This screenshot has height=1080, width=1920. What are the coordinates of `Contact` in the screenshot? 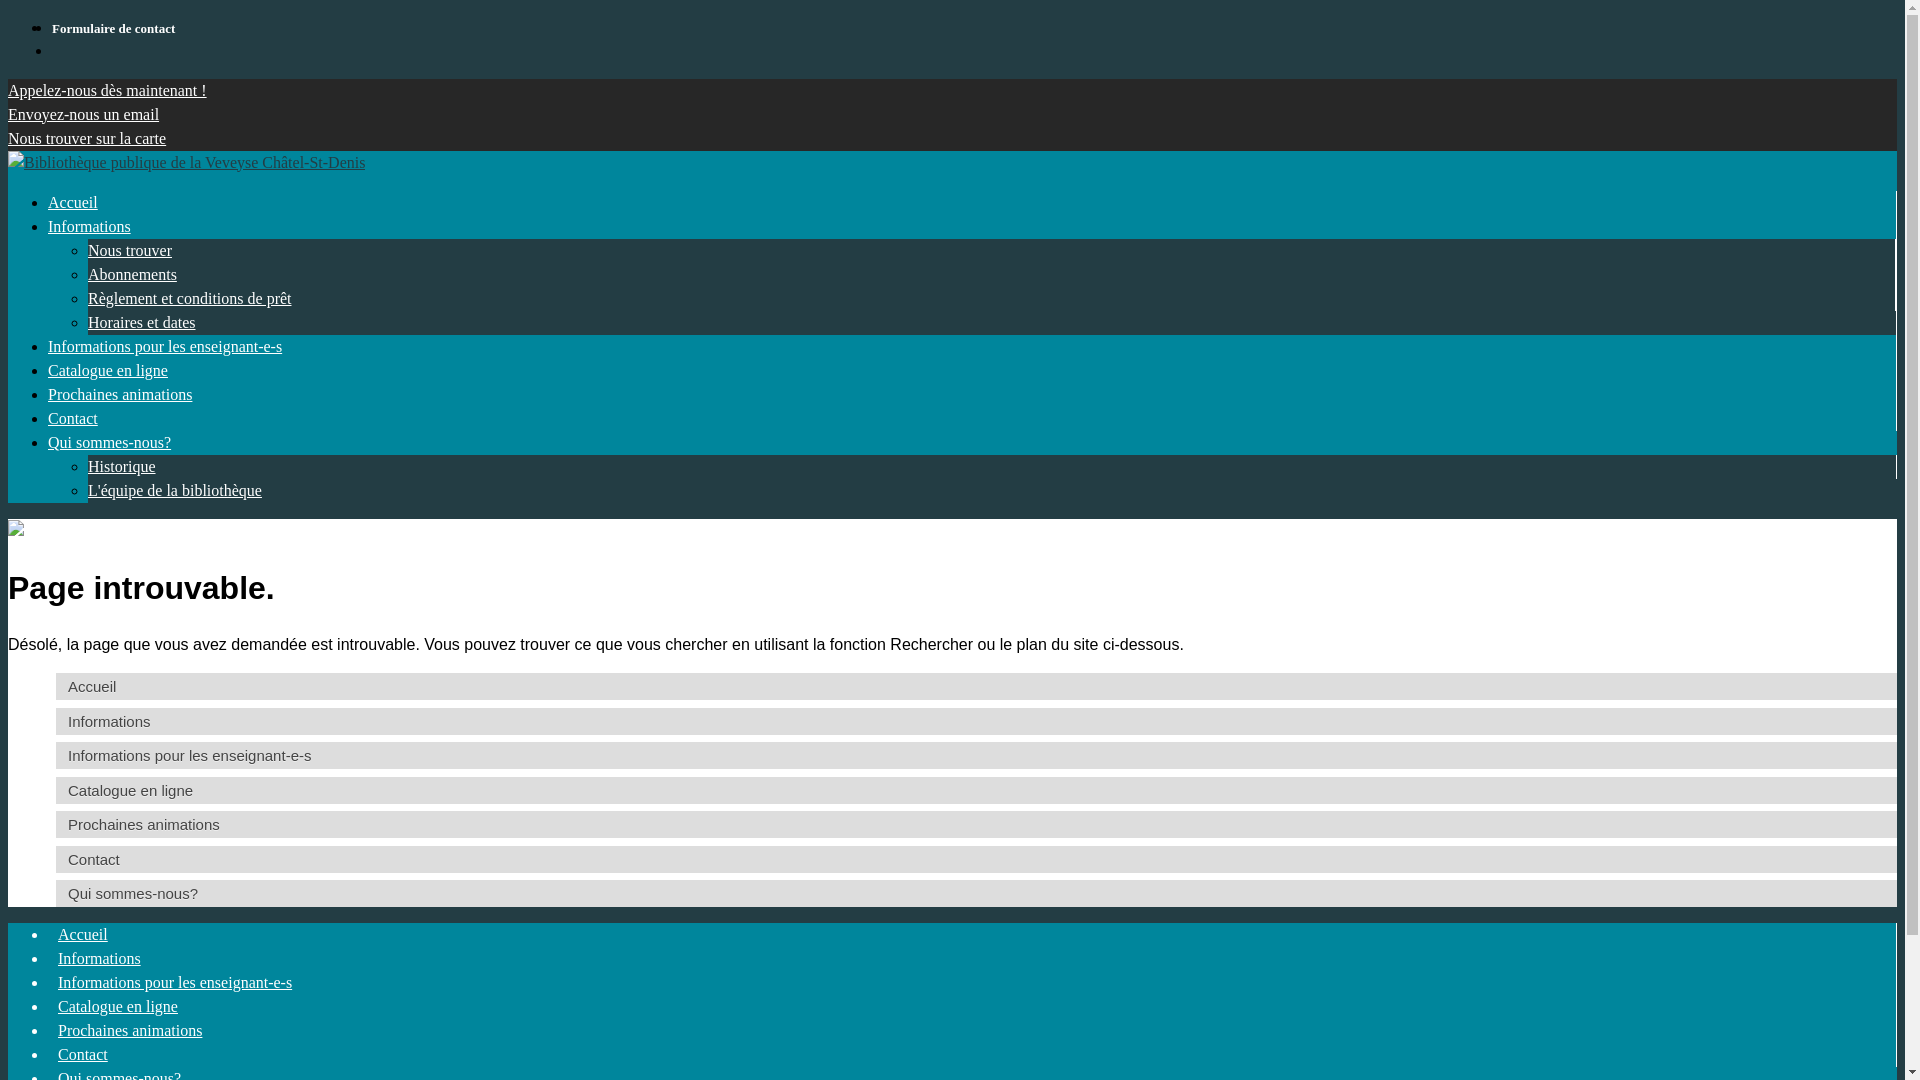 It's located at (83, 1054).